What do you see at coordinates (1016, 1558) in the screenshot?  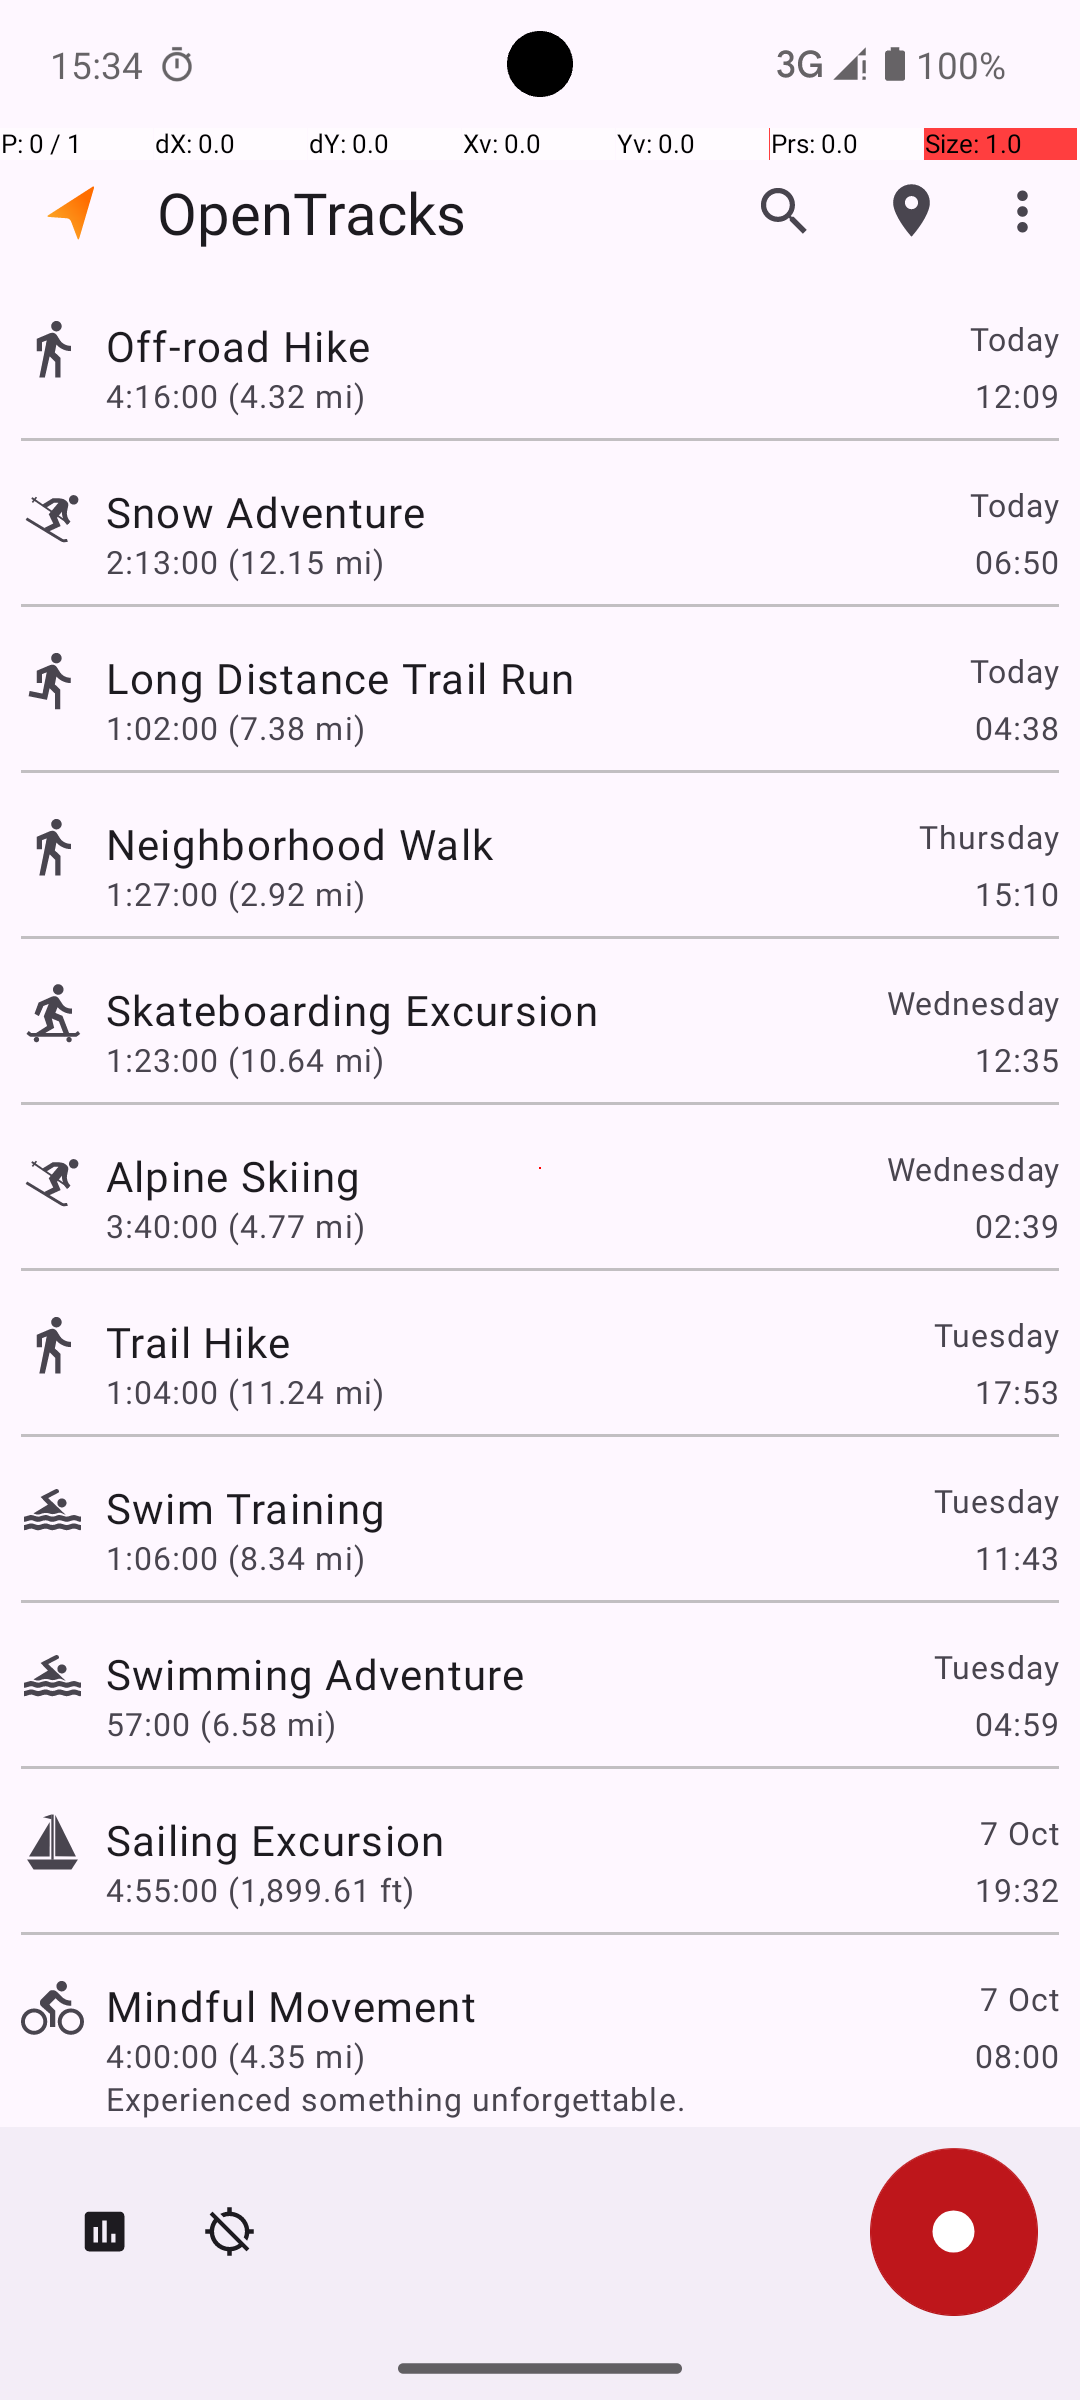 I see `11:43` at bounding box center [1016, 1558].